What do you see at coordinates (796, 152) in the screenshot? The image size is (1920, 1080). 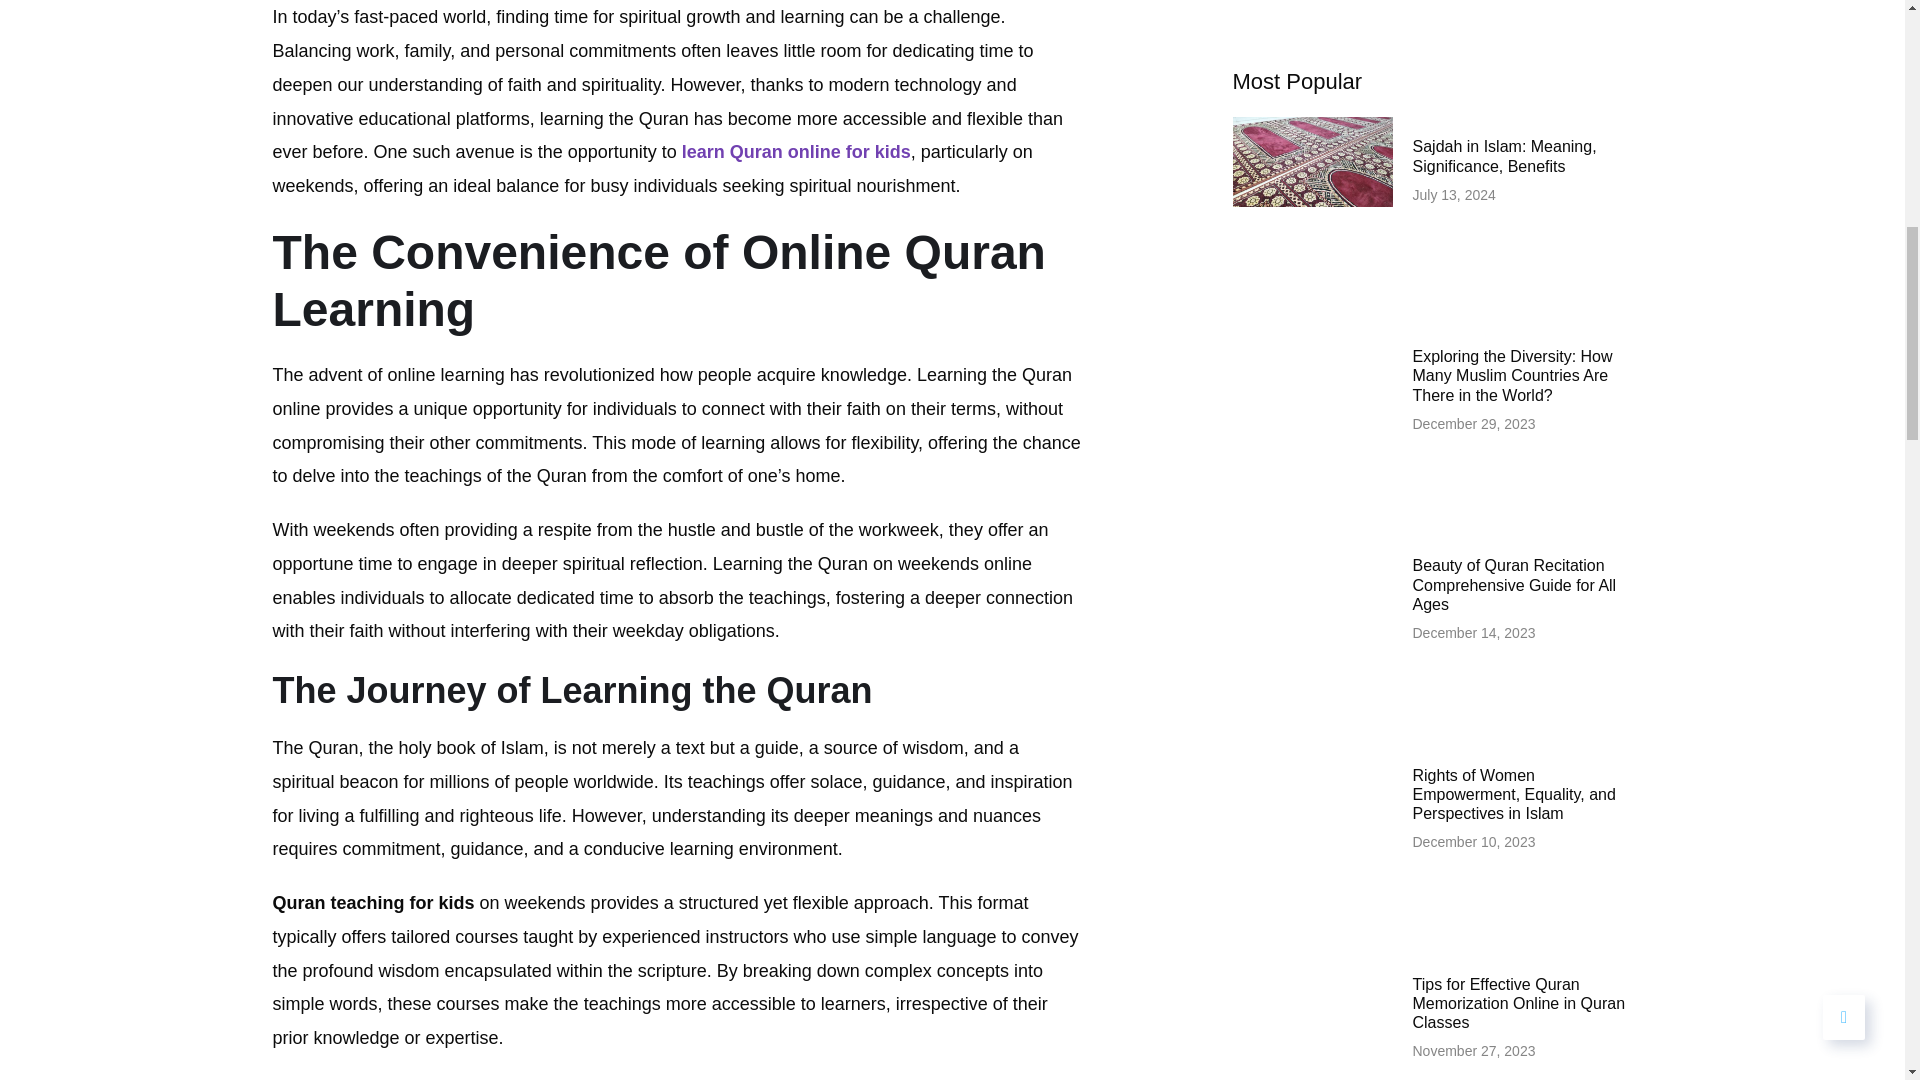 I see `learn Quran online for kids` at bounding box center [796, 152].